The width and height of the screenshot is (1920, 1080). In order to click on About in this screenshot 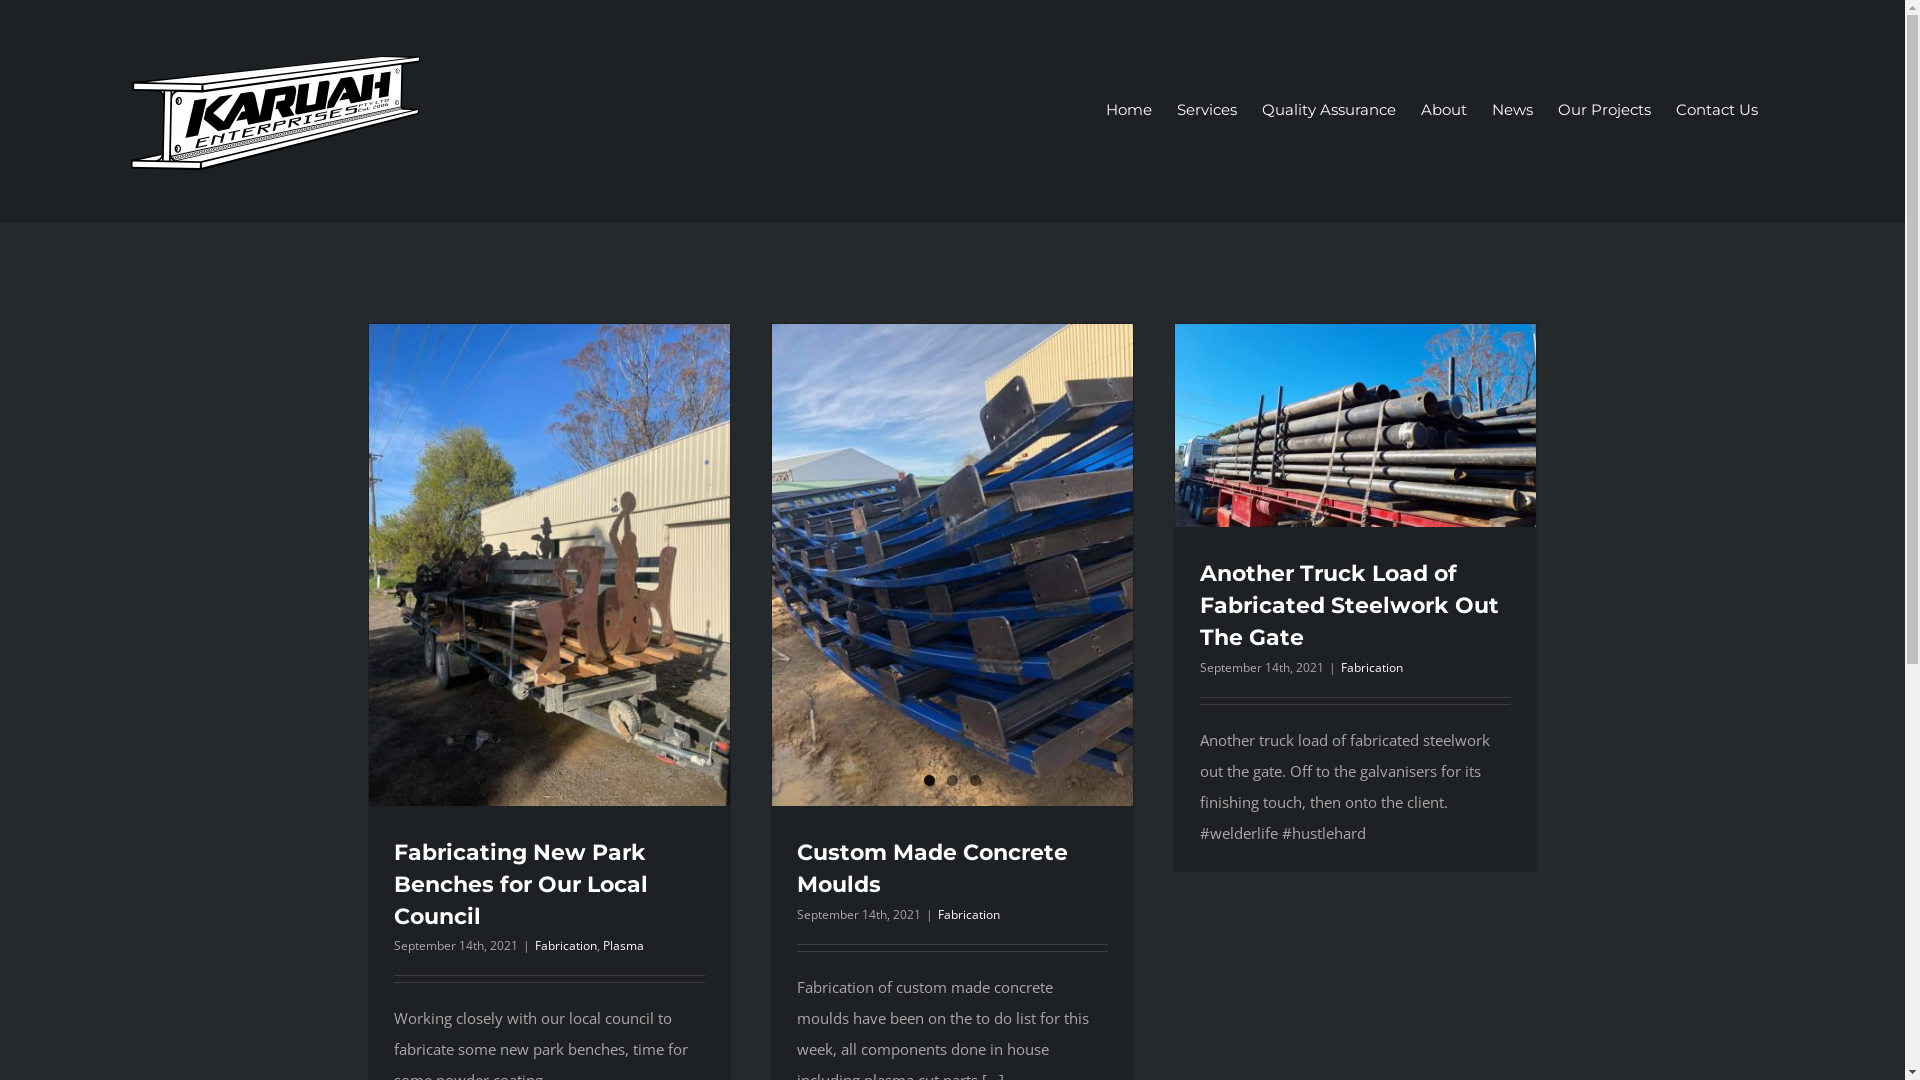, I will do `click(1444, 110)`.